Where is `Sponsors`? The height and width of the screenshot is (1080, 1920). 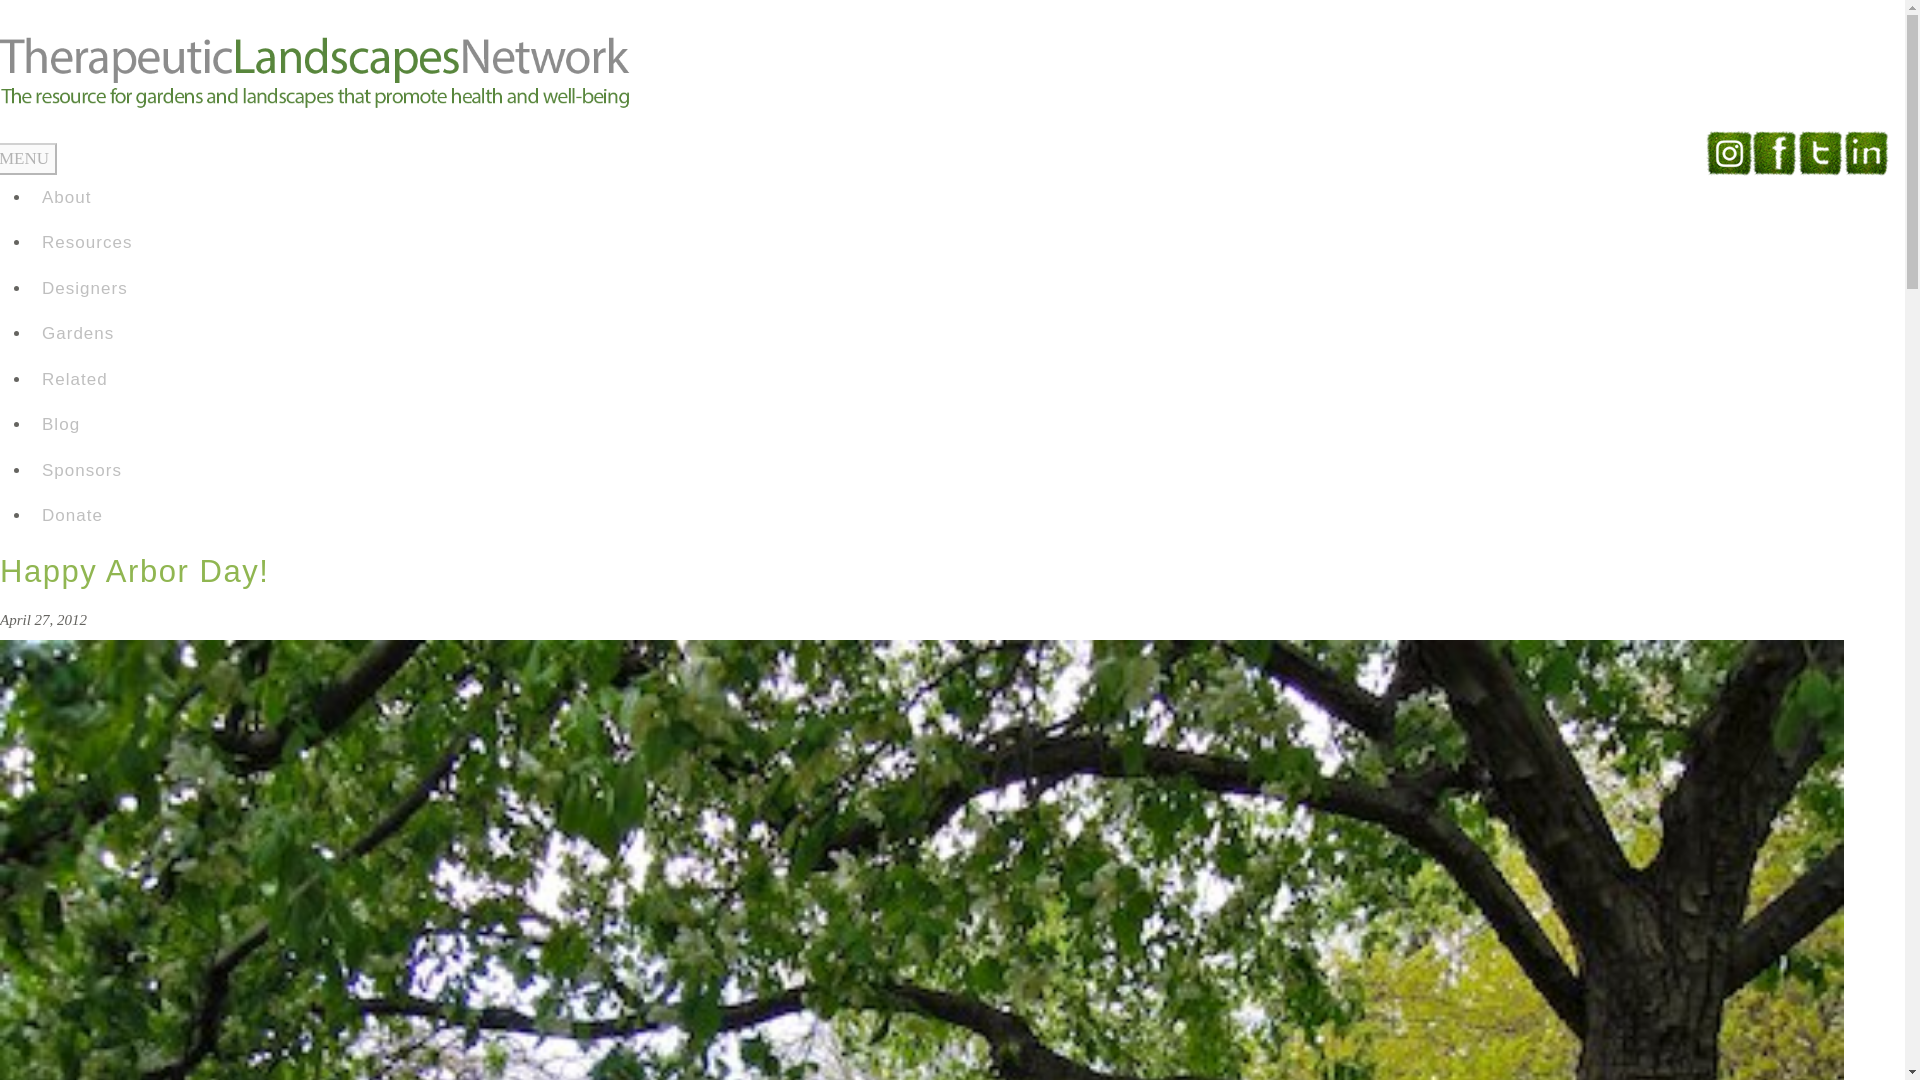 Sponsors is located at coordinates (86, 470).